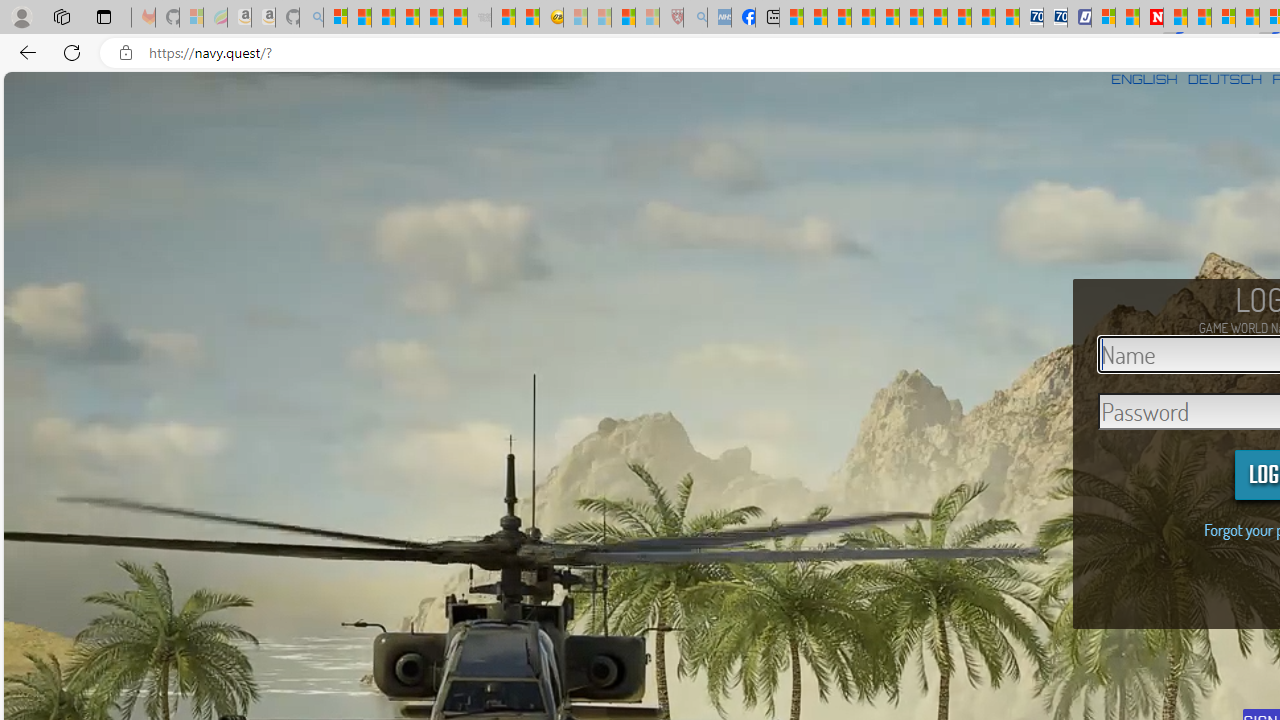 This screenshot has width=1280, height=720. What do you see at coordinates (1144, 79) in the screenshot?
I see `ENGLISH` at bounding box center [1144, 79].